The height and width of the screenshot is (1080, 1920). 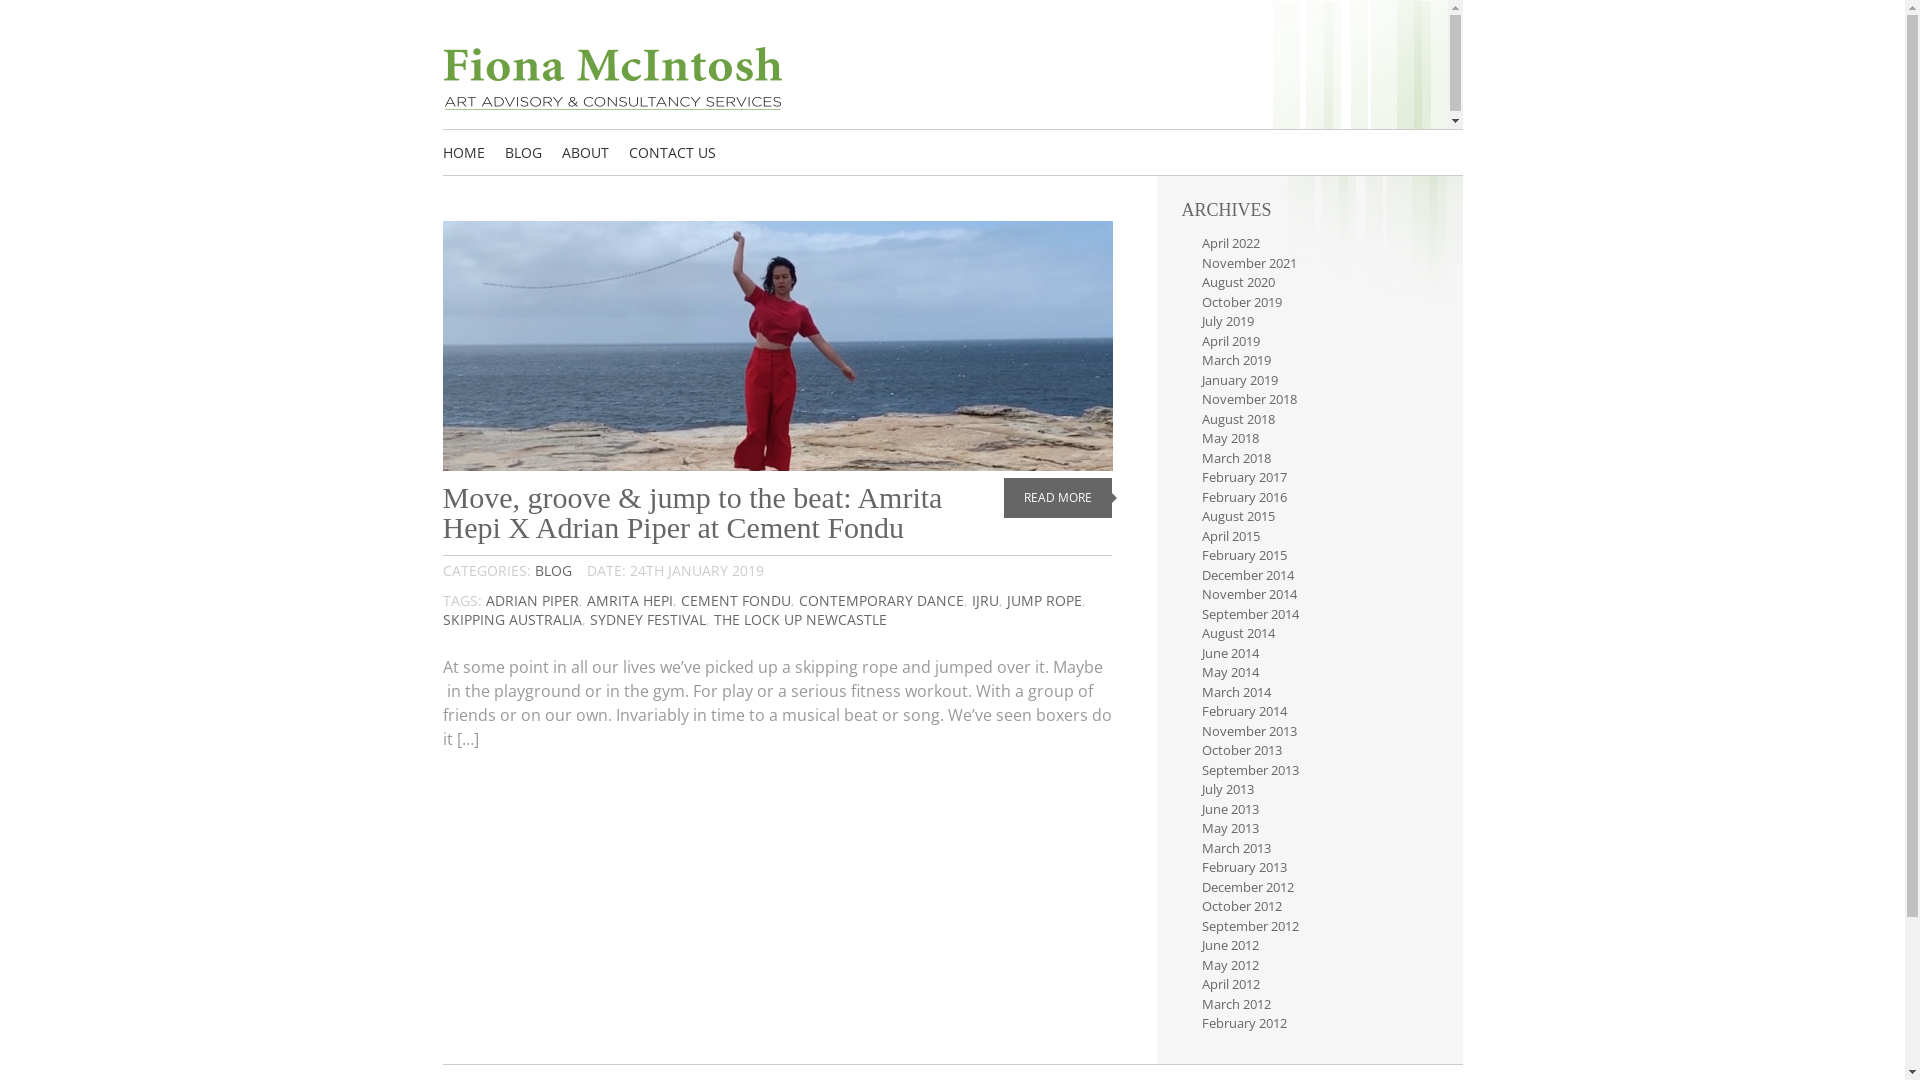 I want to click on SYDNEY FESTIVAL, so click(x=648, y=620).